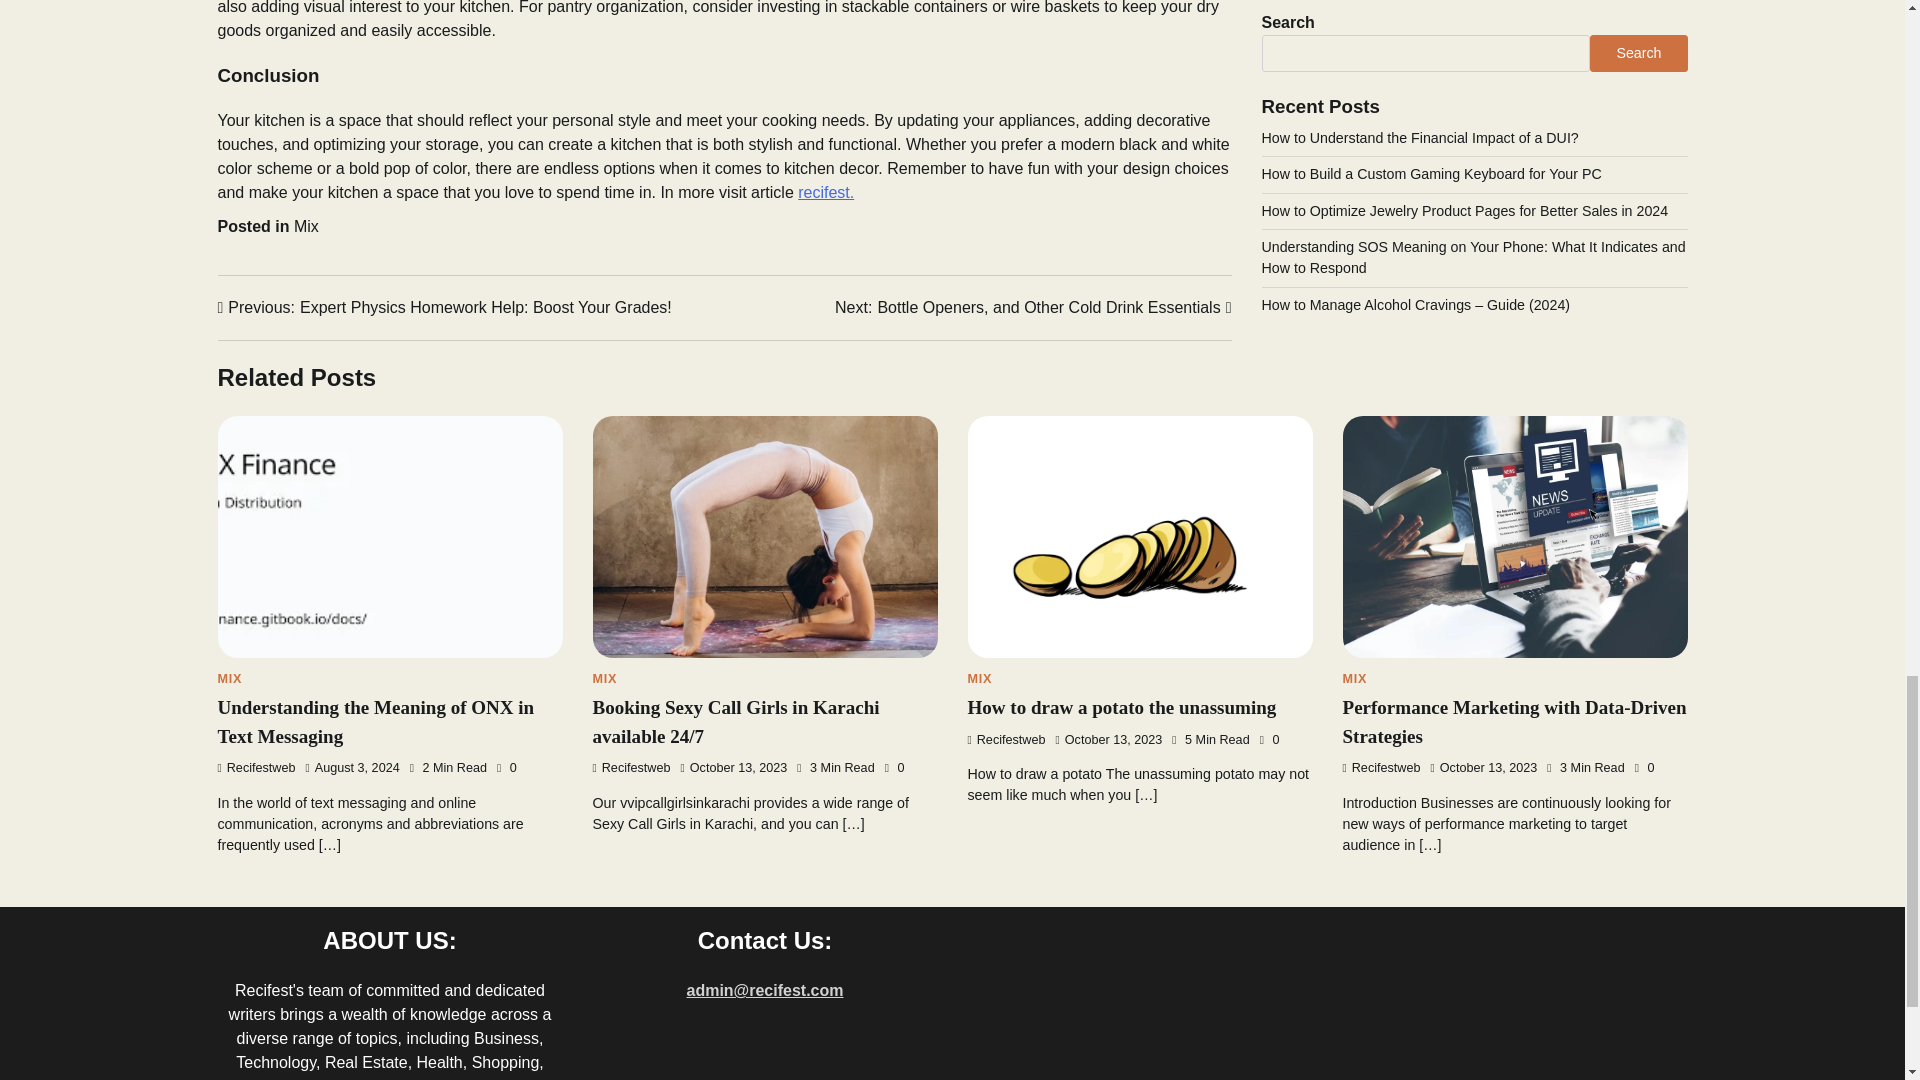 The height and width of the screenshot is (1080, 1920). I want to click on MIX, so click(630, 768).